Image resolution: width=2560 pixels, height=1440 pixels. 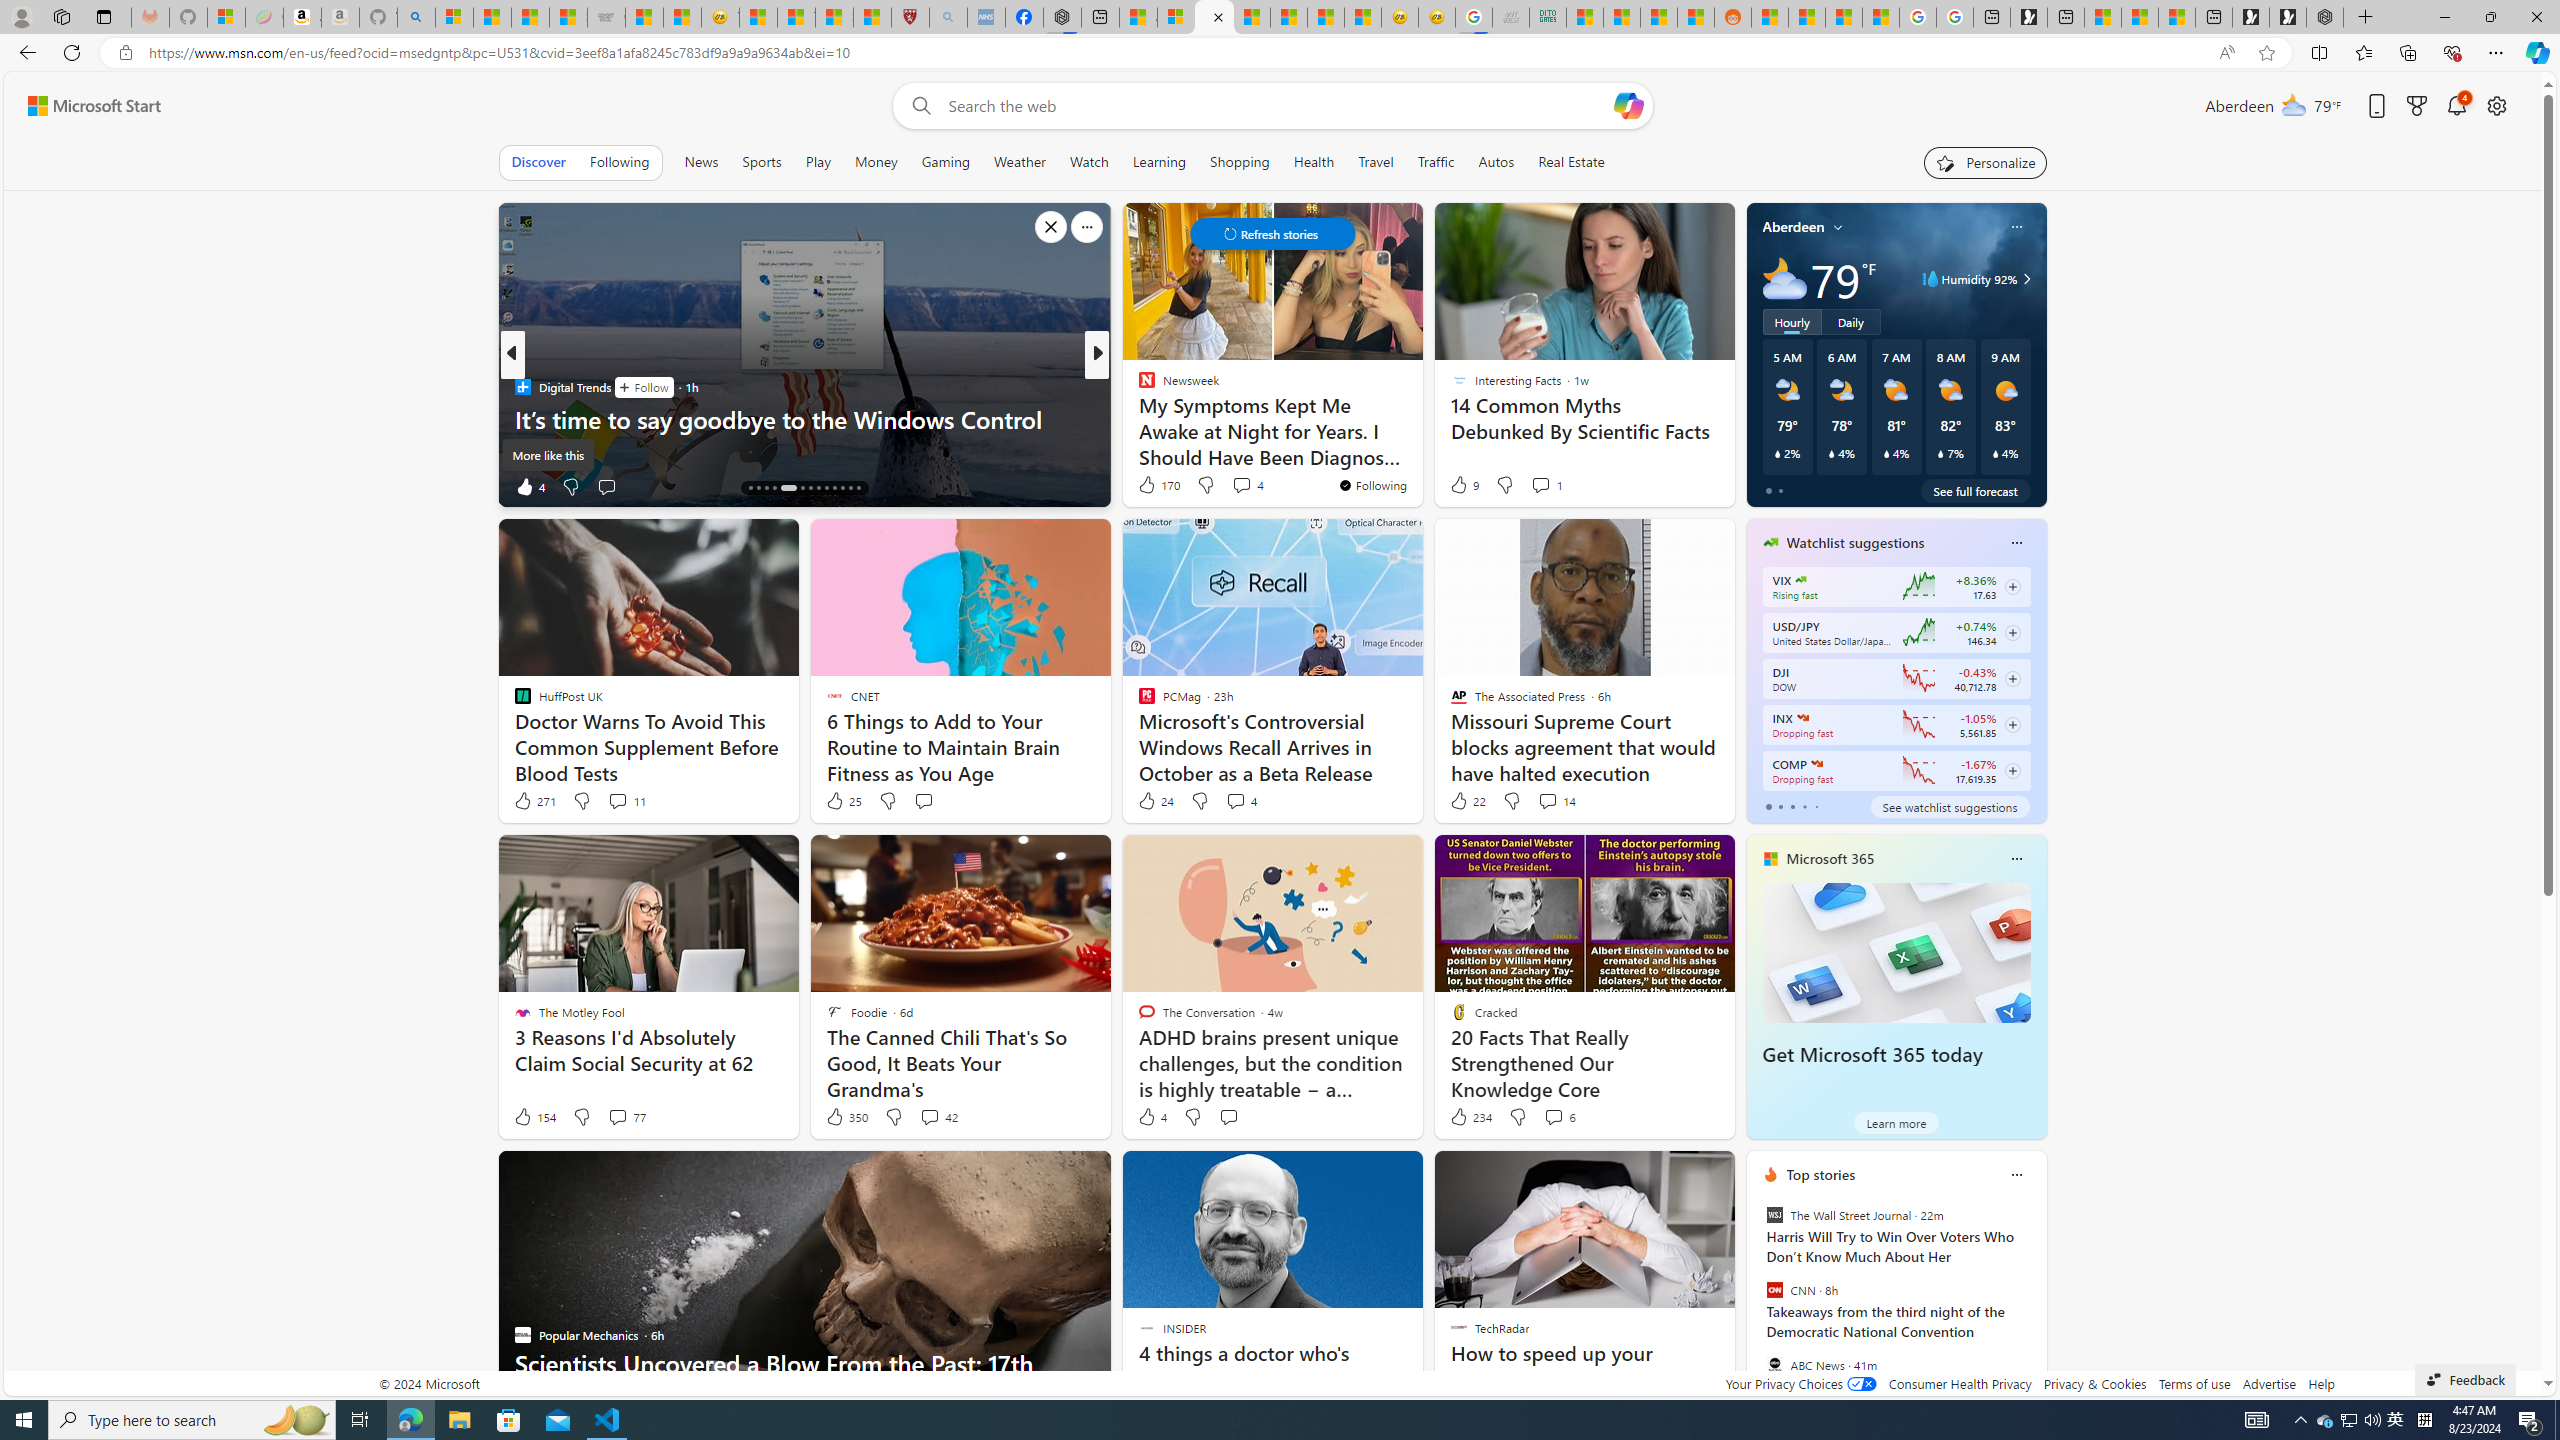 I want to click on View comments 18 Comment, so click(x=12, y=486).